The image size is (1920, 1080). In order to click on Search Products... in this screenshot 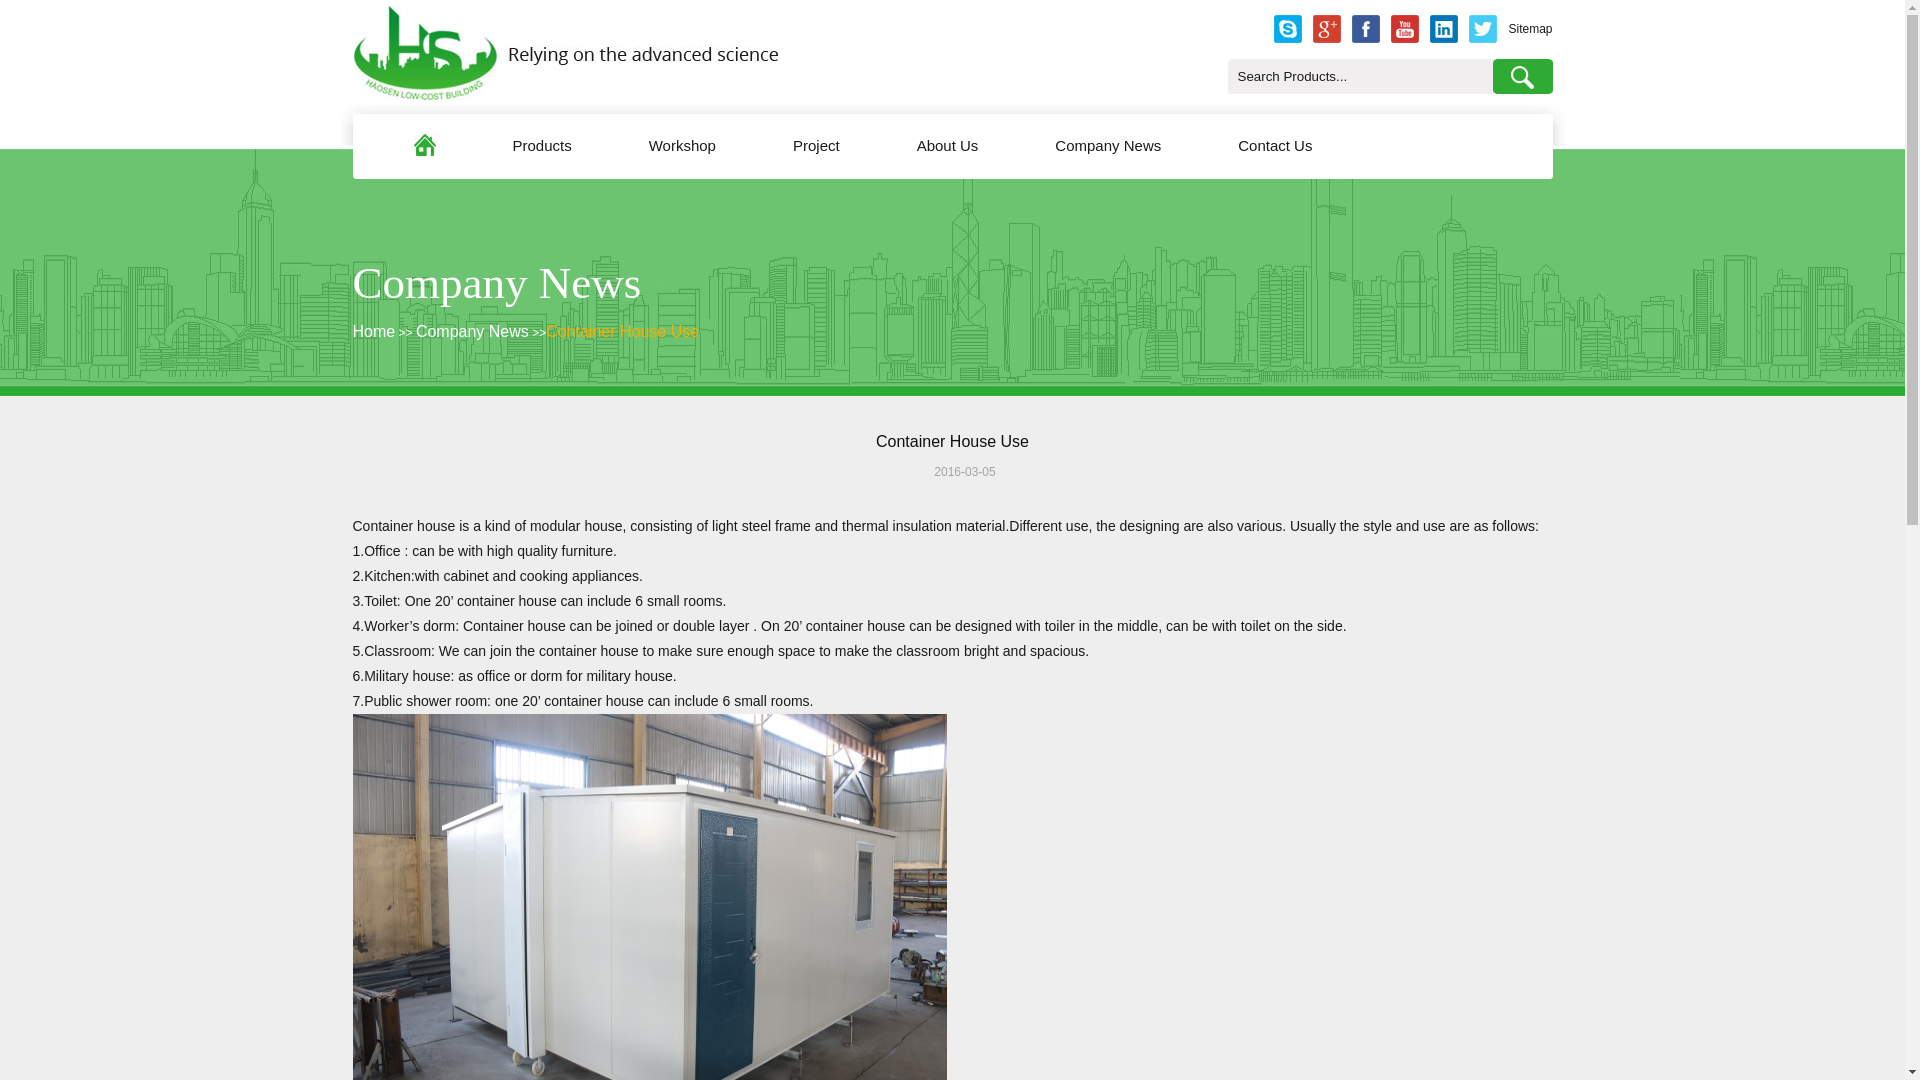, I will do `click(1360, 76)`.